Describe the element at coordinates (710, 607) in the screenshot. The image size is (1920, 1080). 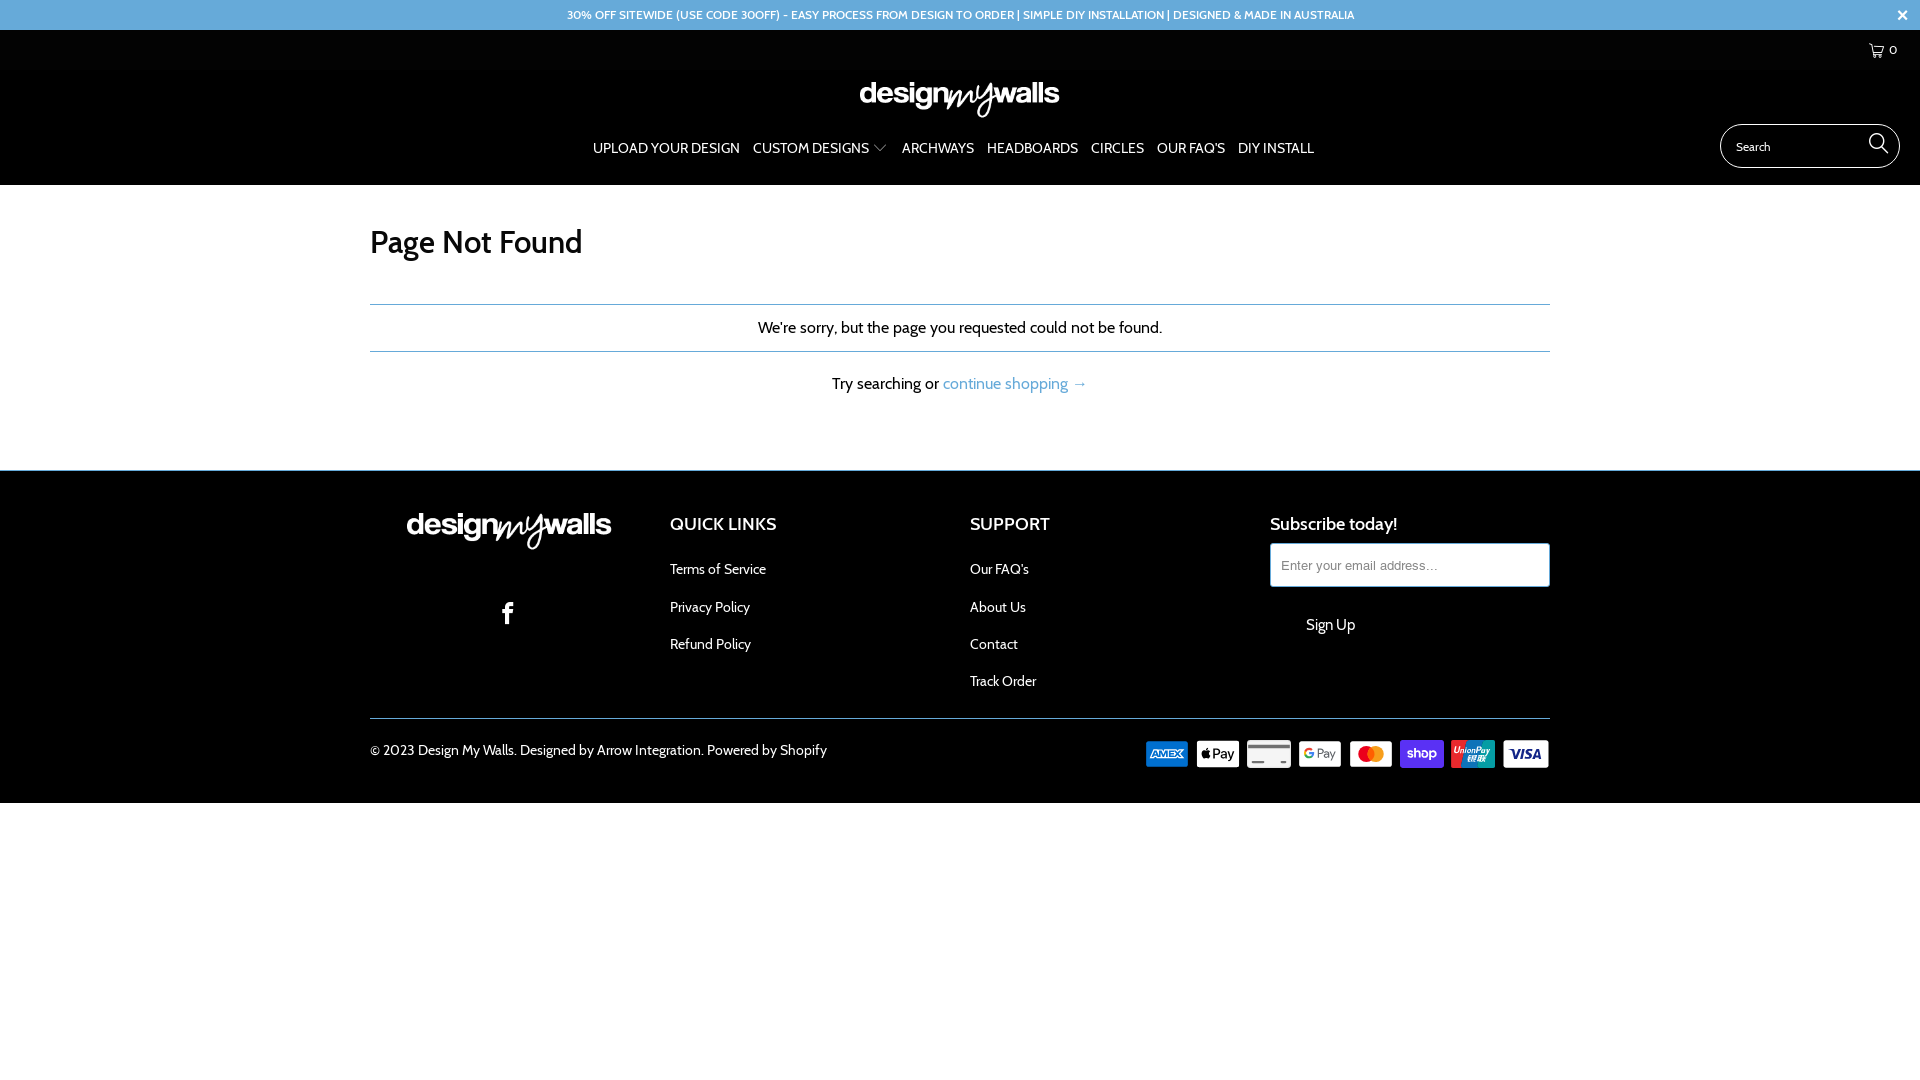
I see `Privacy Policy` at that location.